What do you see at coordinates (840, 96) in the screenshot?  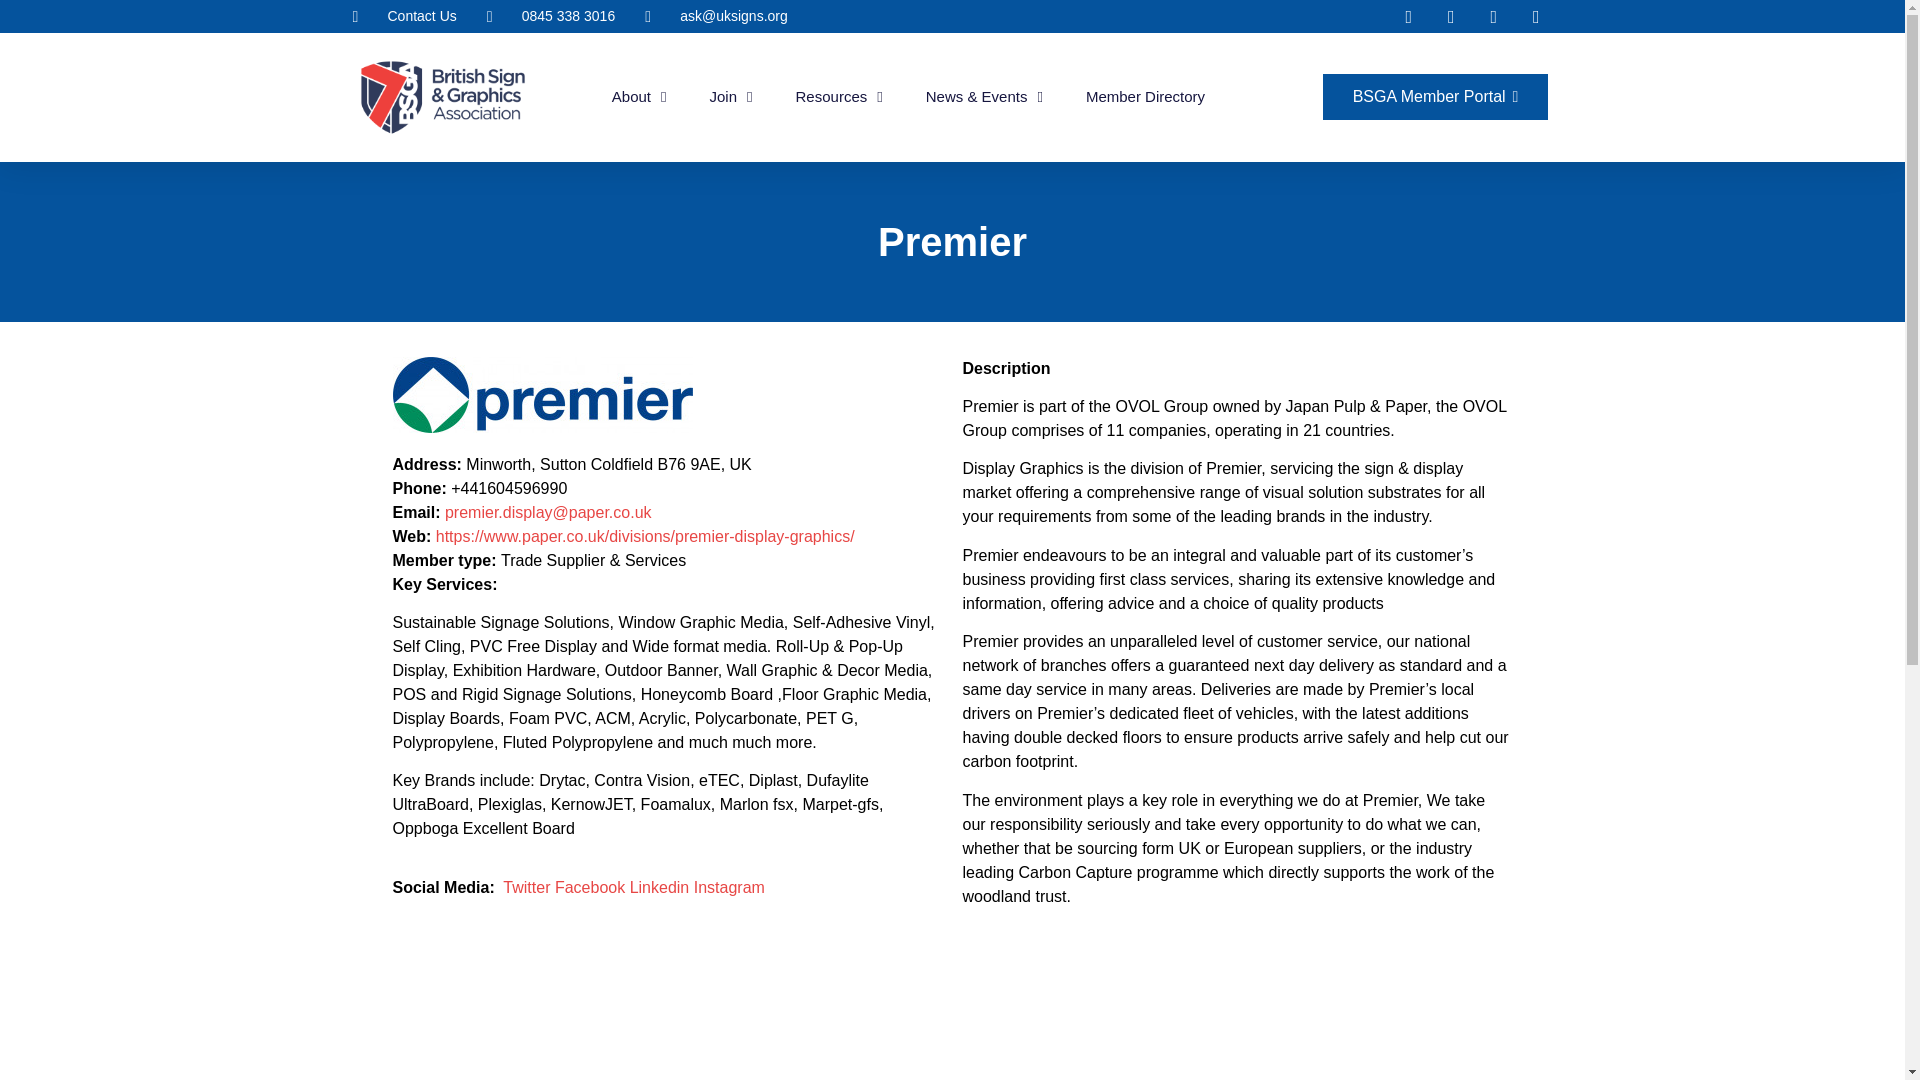 I see `Resources` at bounding box center [840, 96].